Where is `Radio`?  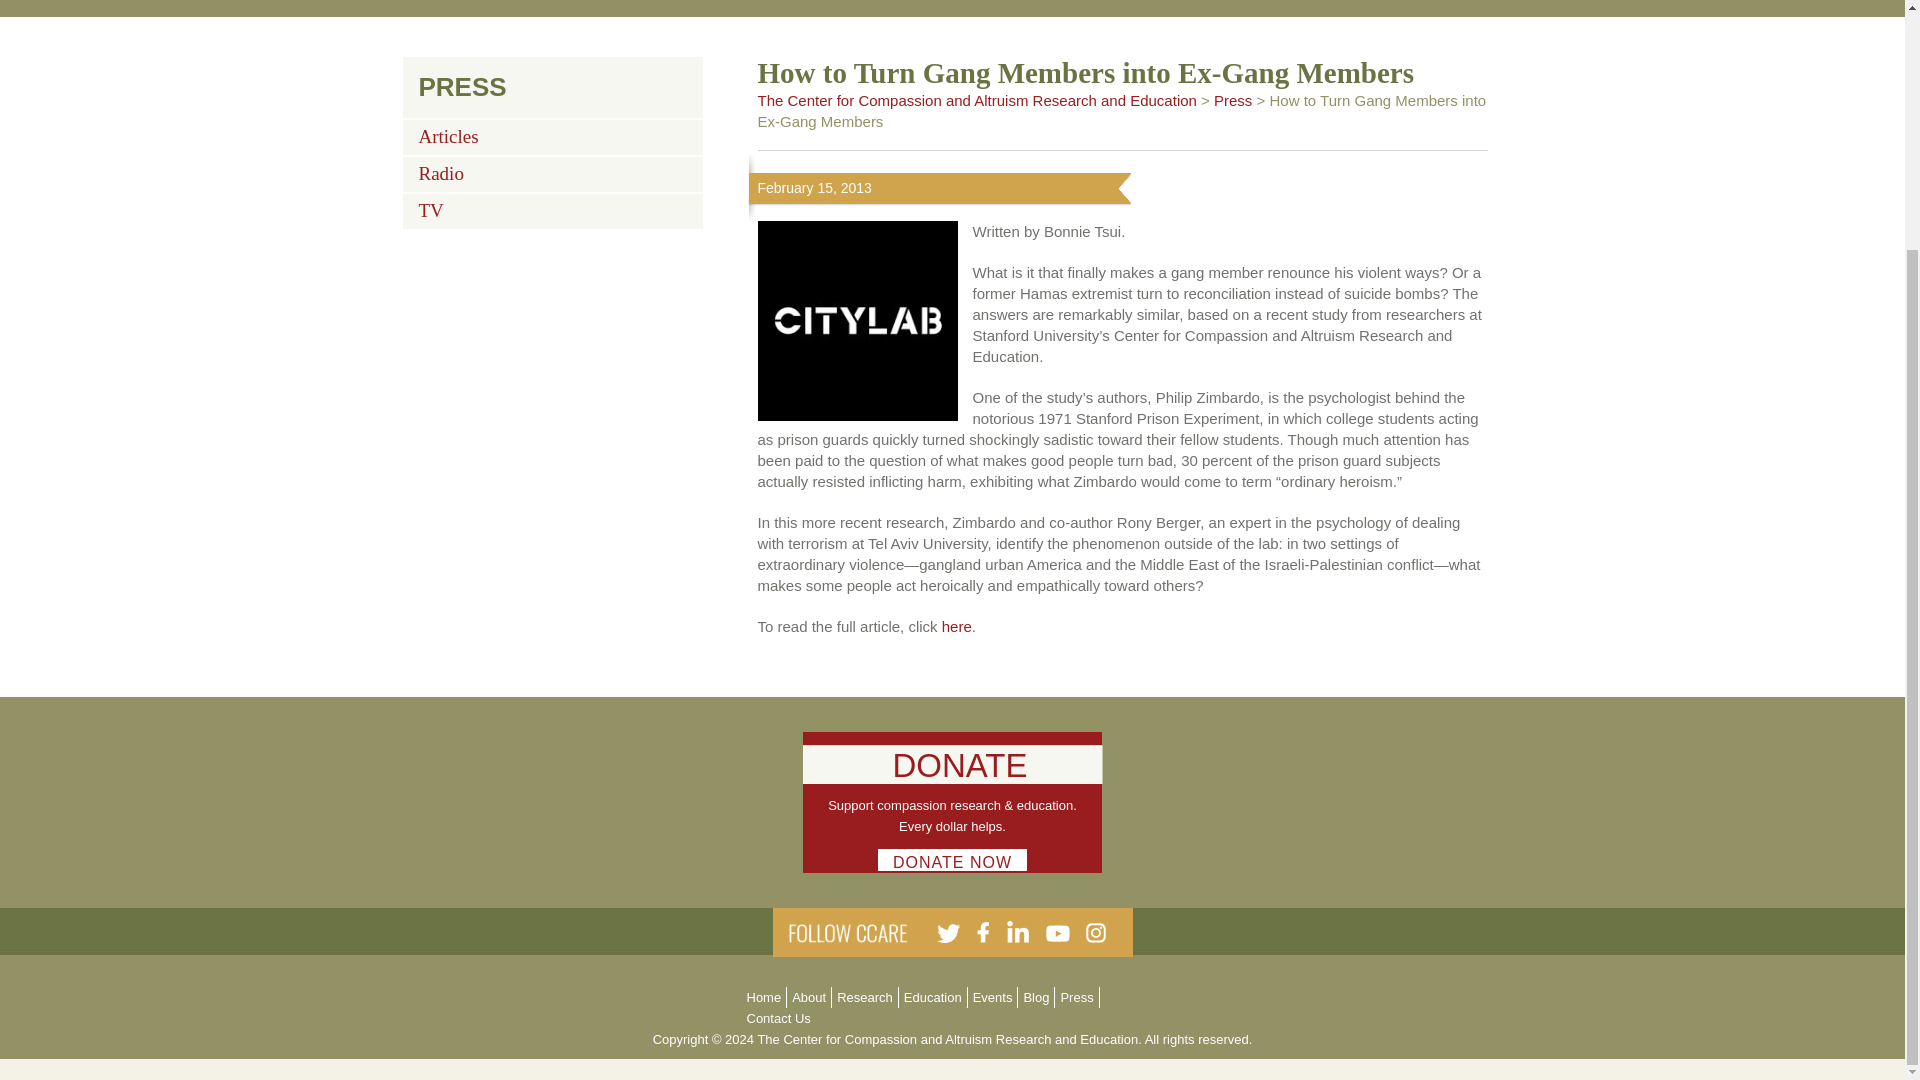
Radio is located at coordinates (440, 169).